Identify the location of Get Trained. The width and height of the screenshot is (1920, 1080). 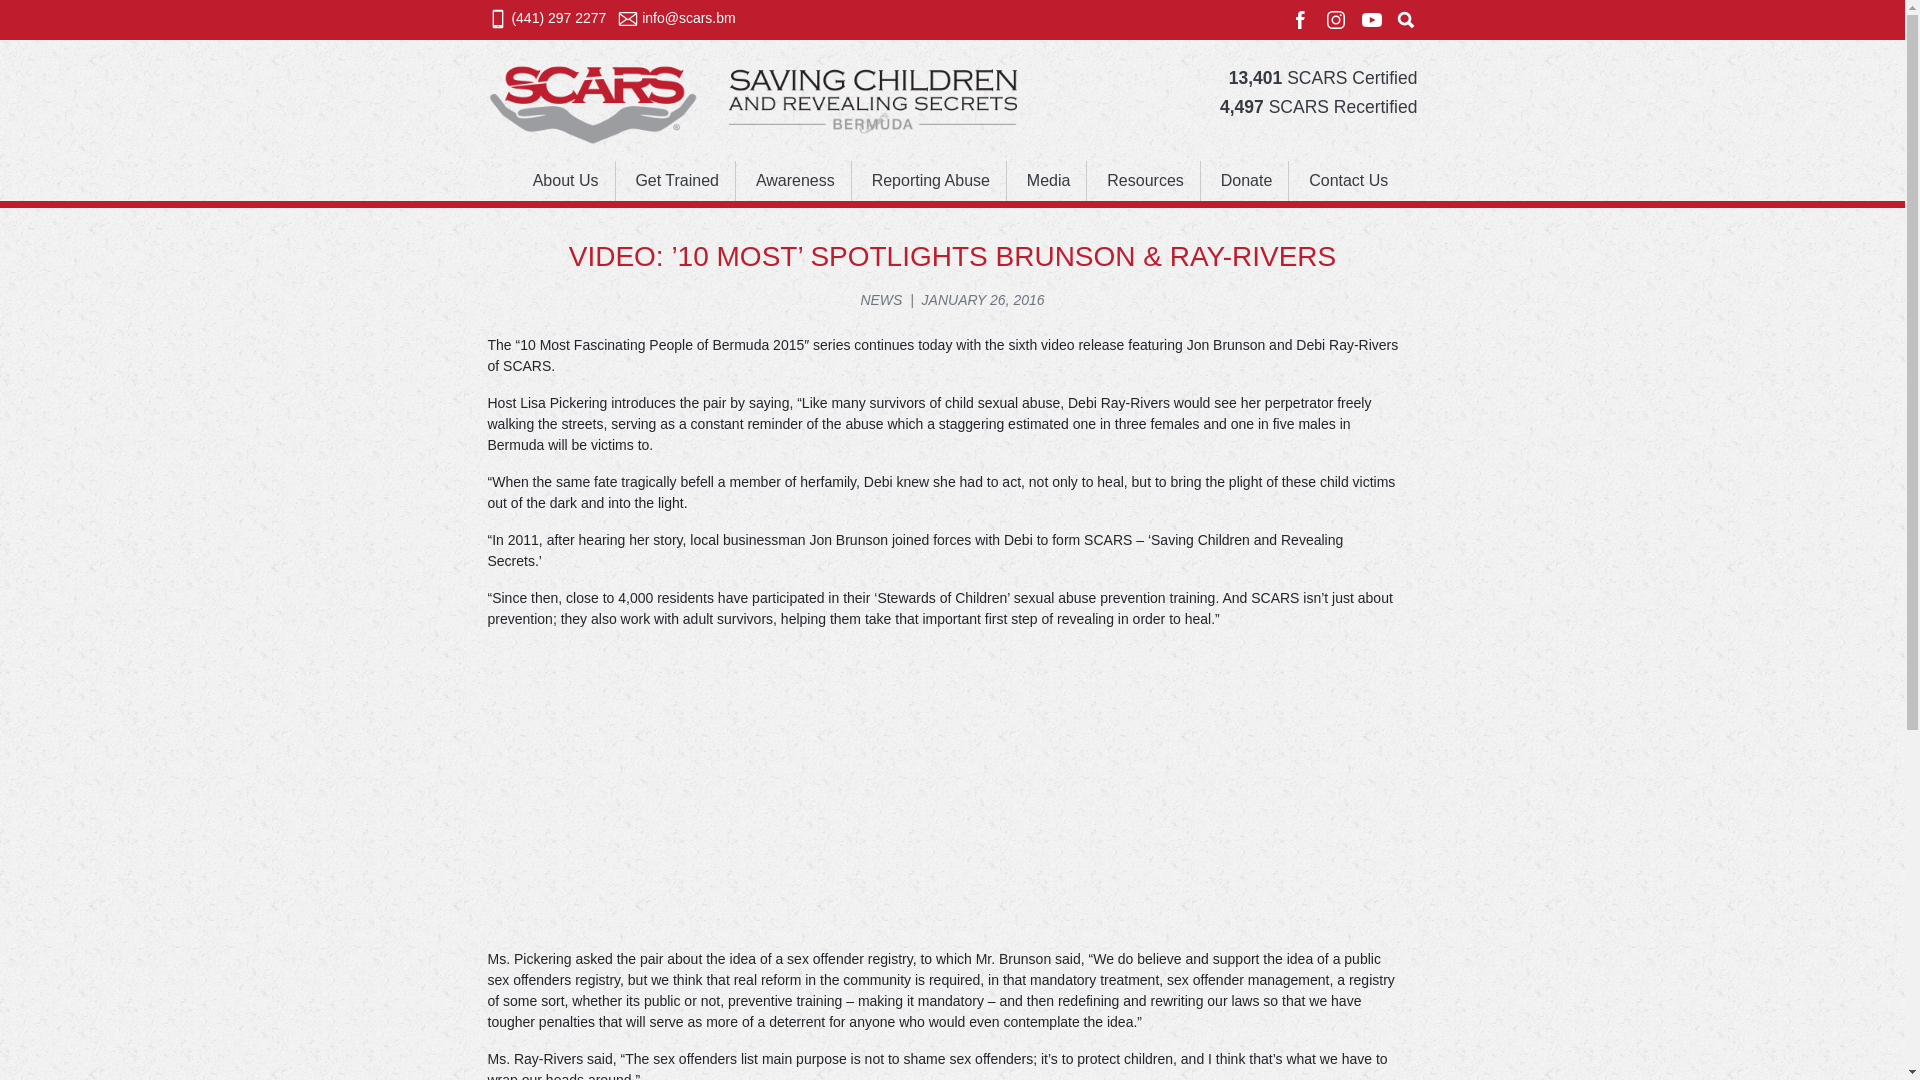
(676, 180).